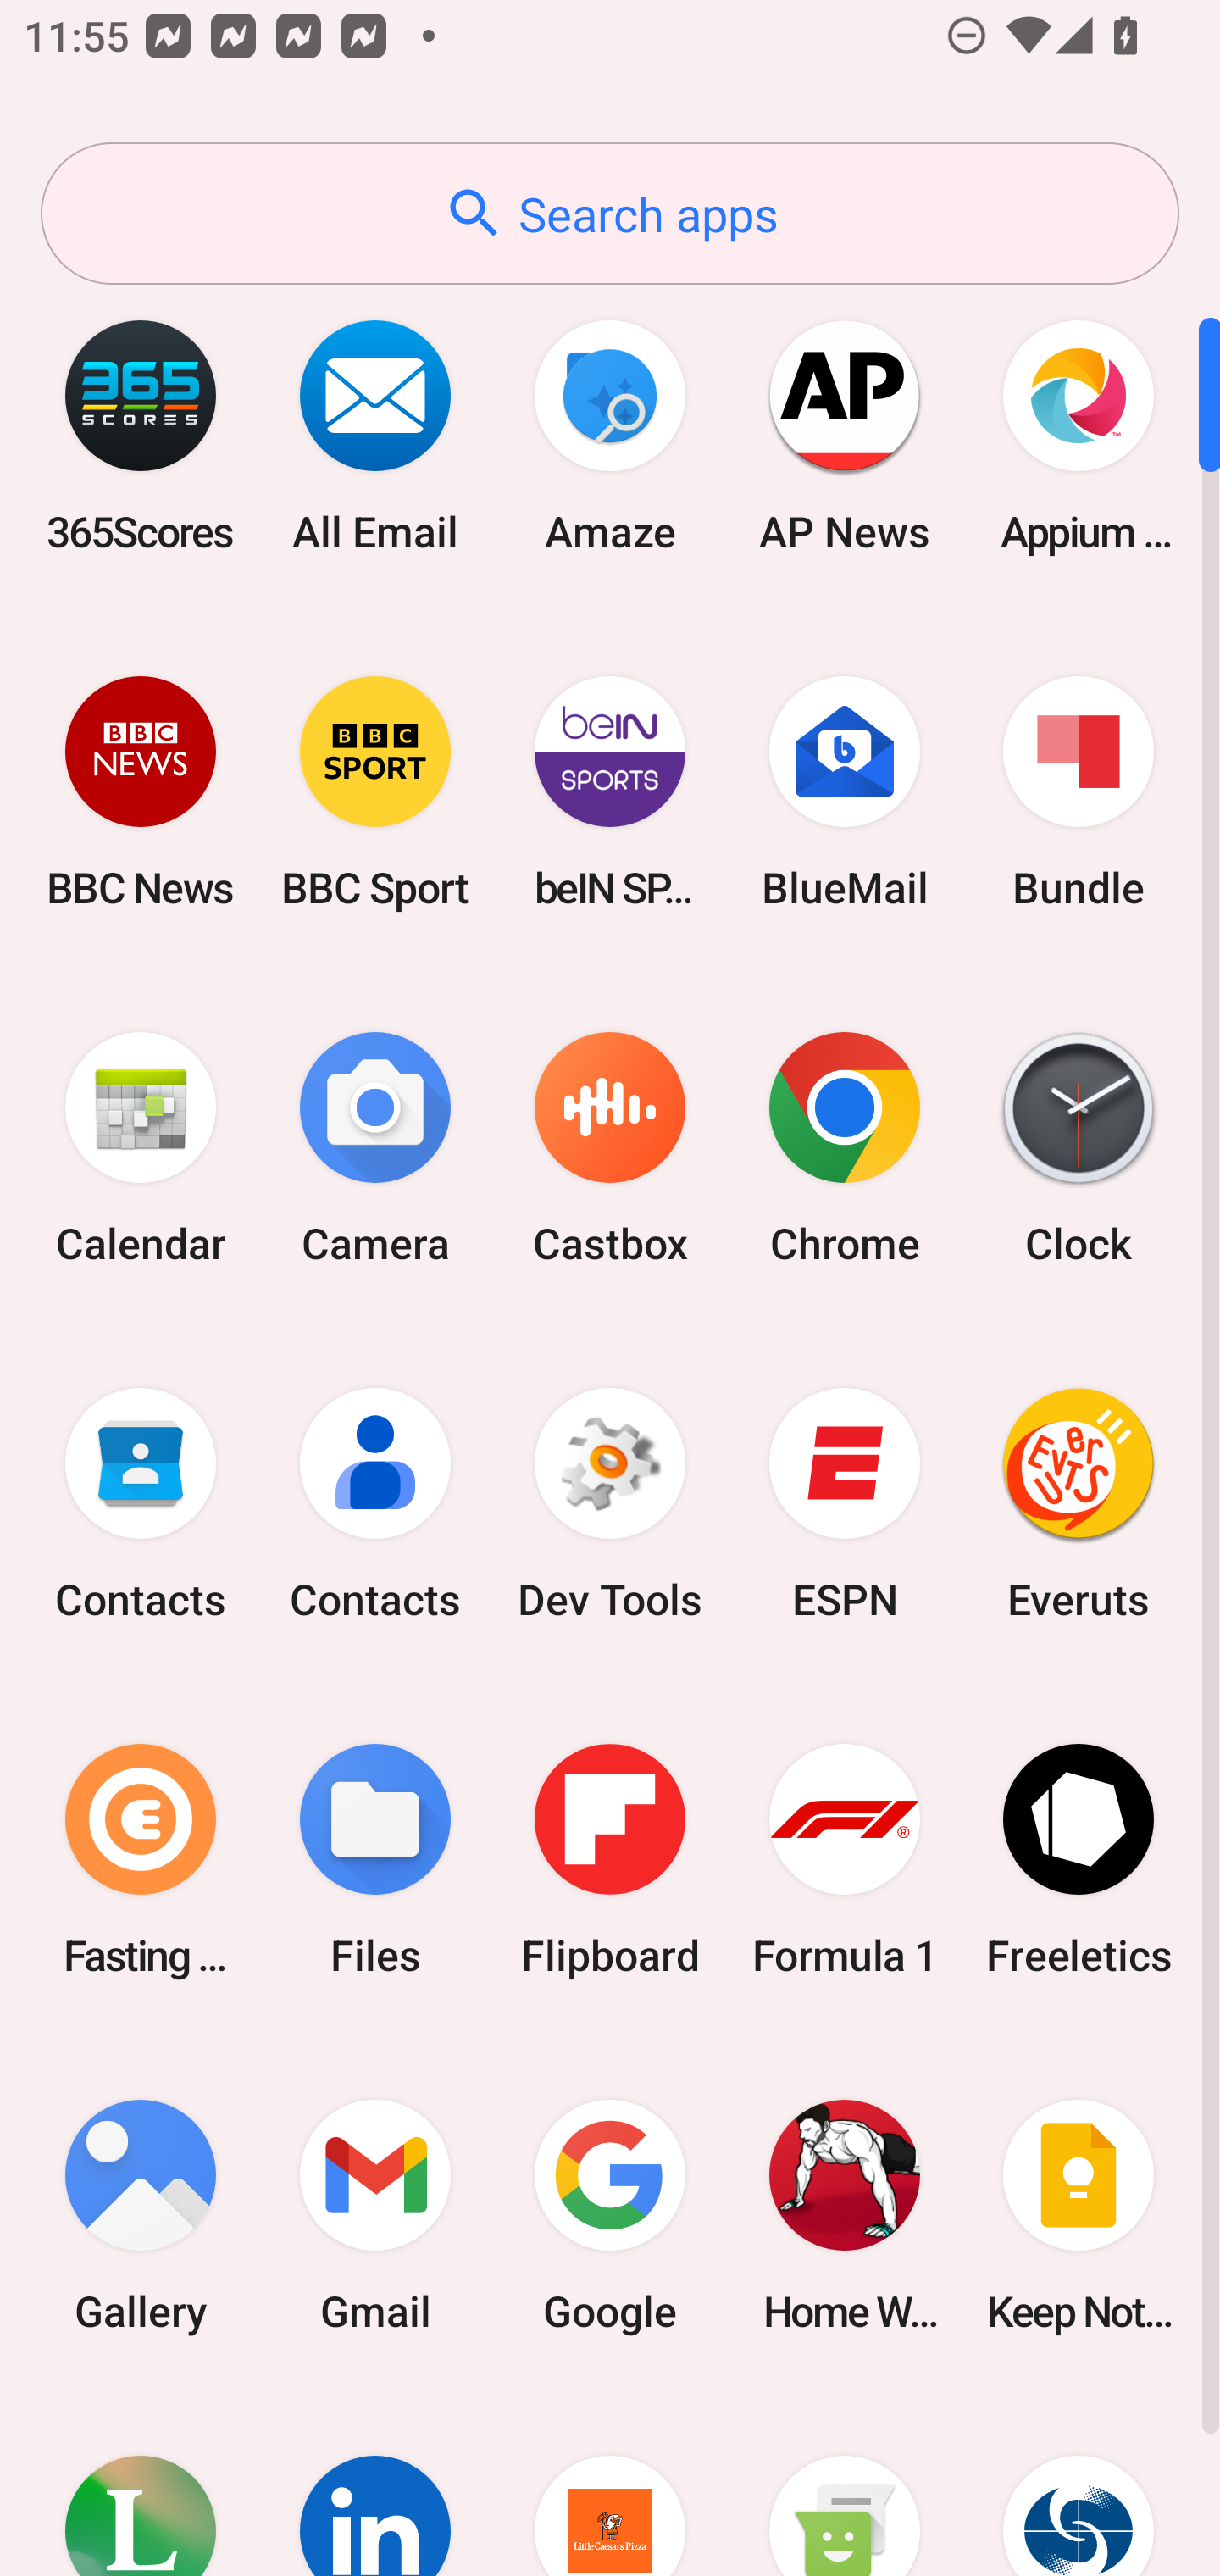  Describe the element at coordinates (141, 436) in the screenshot. I see `365Scores` at that location.